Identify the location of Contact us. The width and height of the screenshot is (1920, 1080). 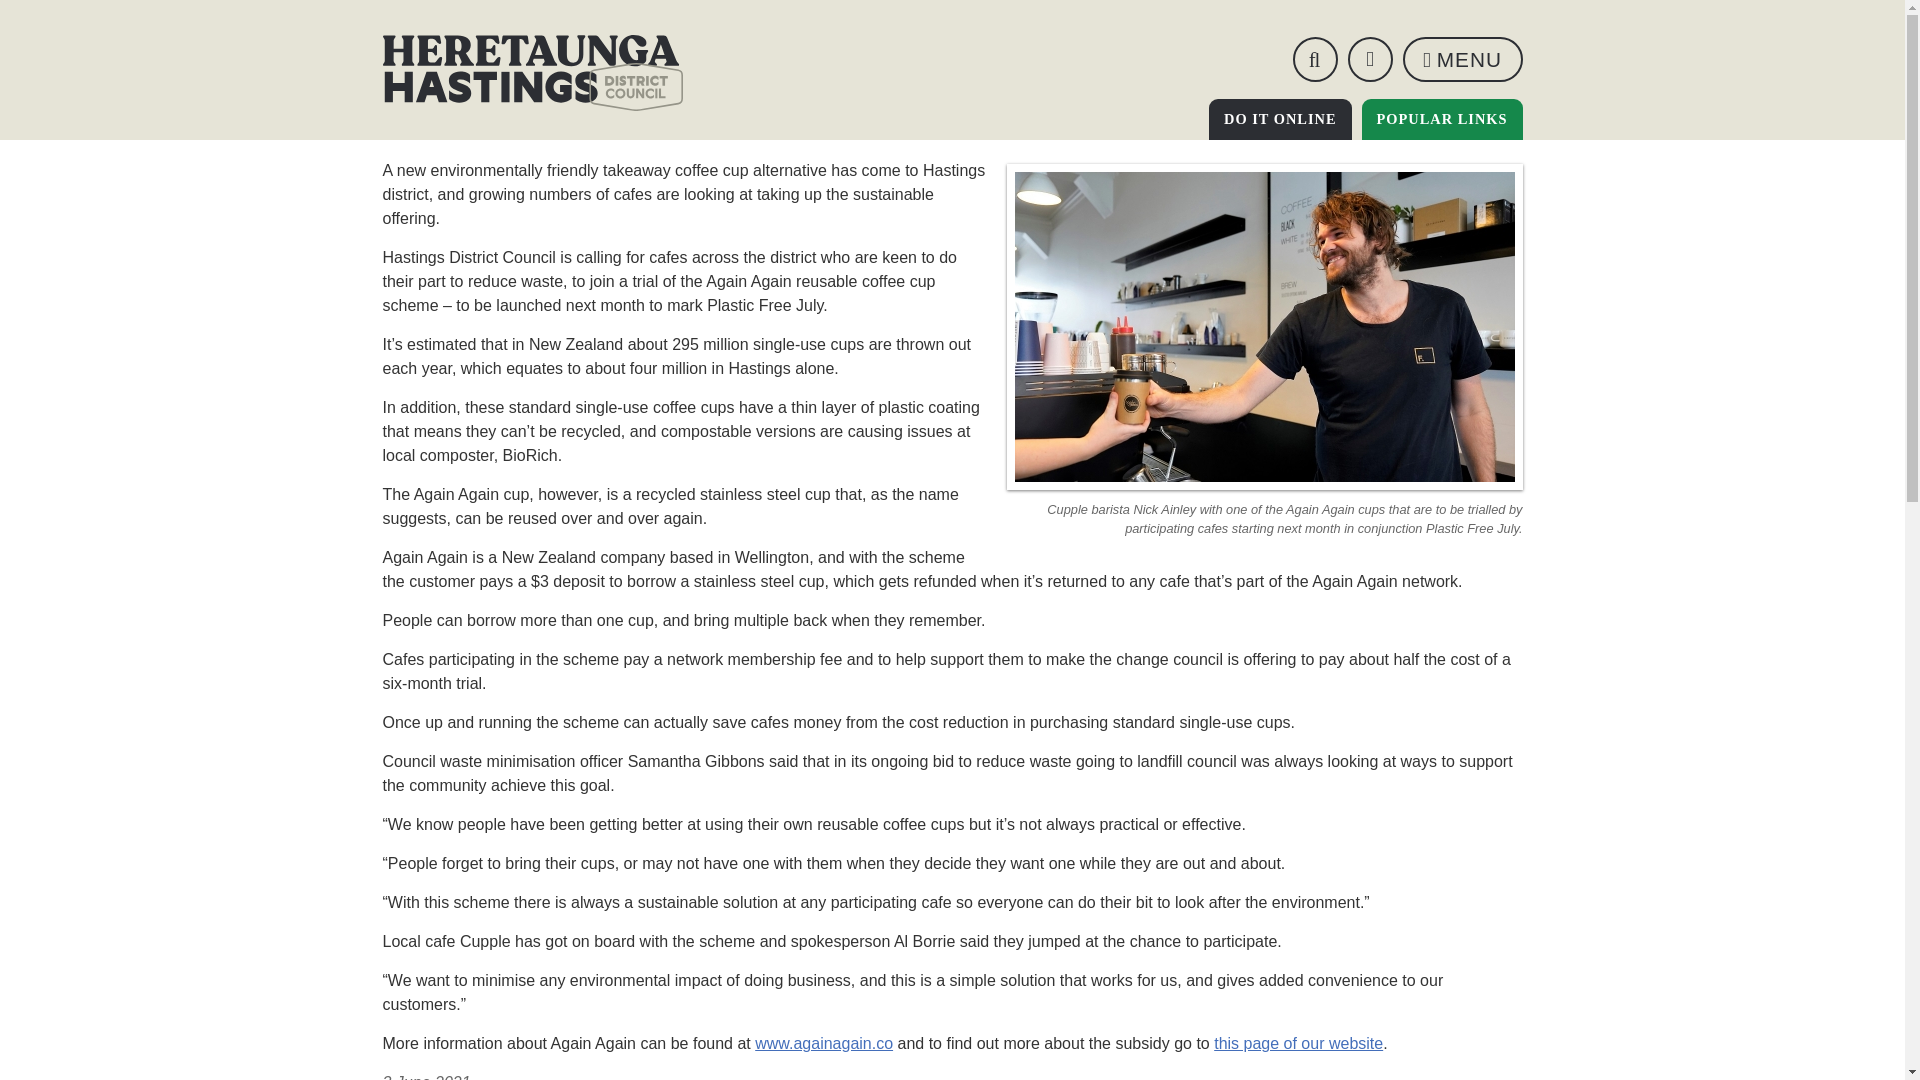
(1370, 59).